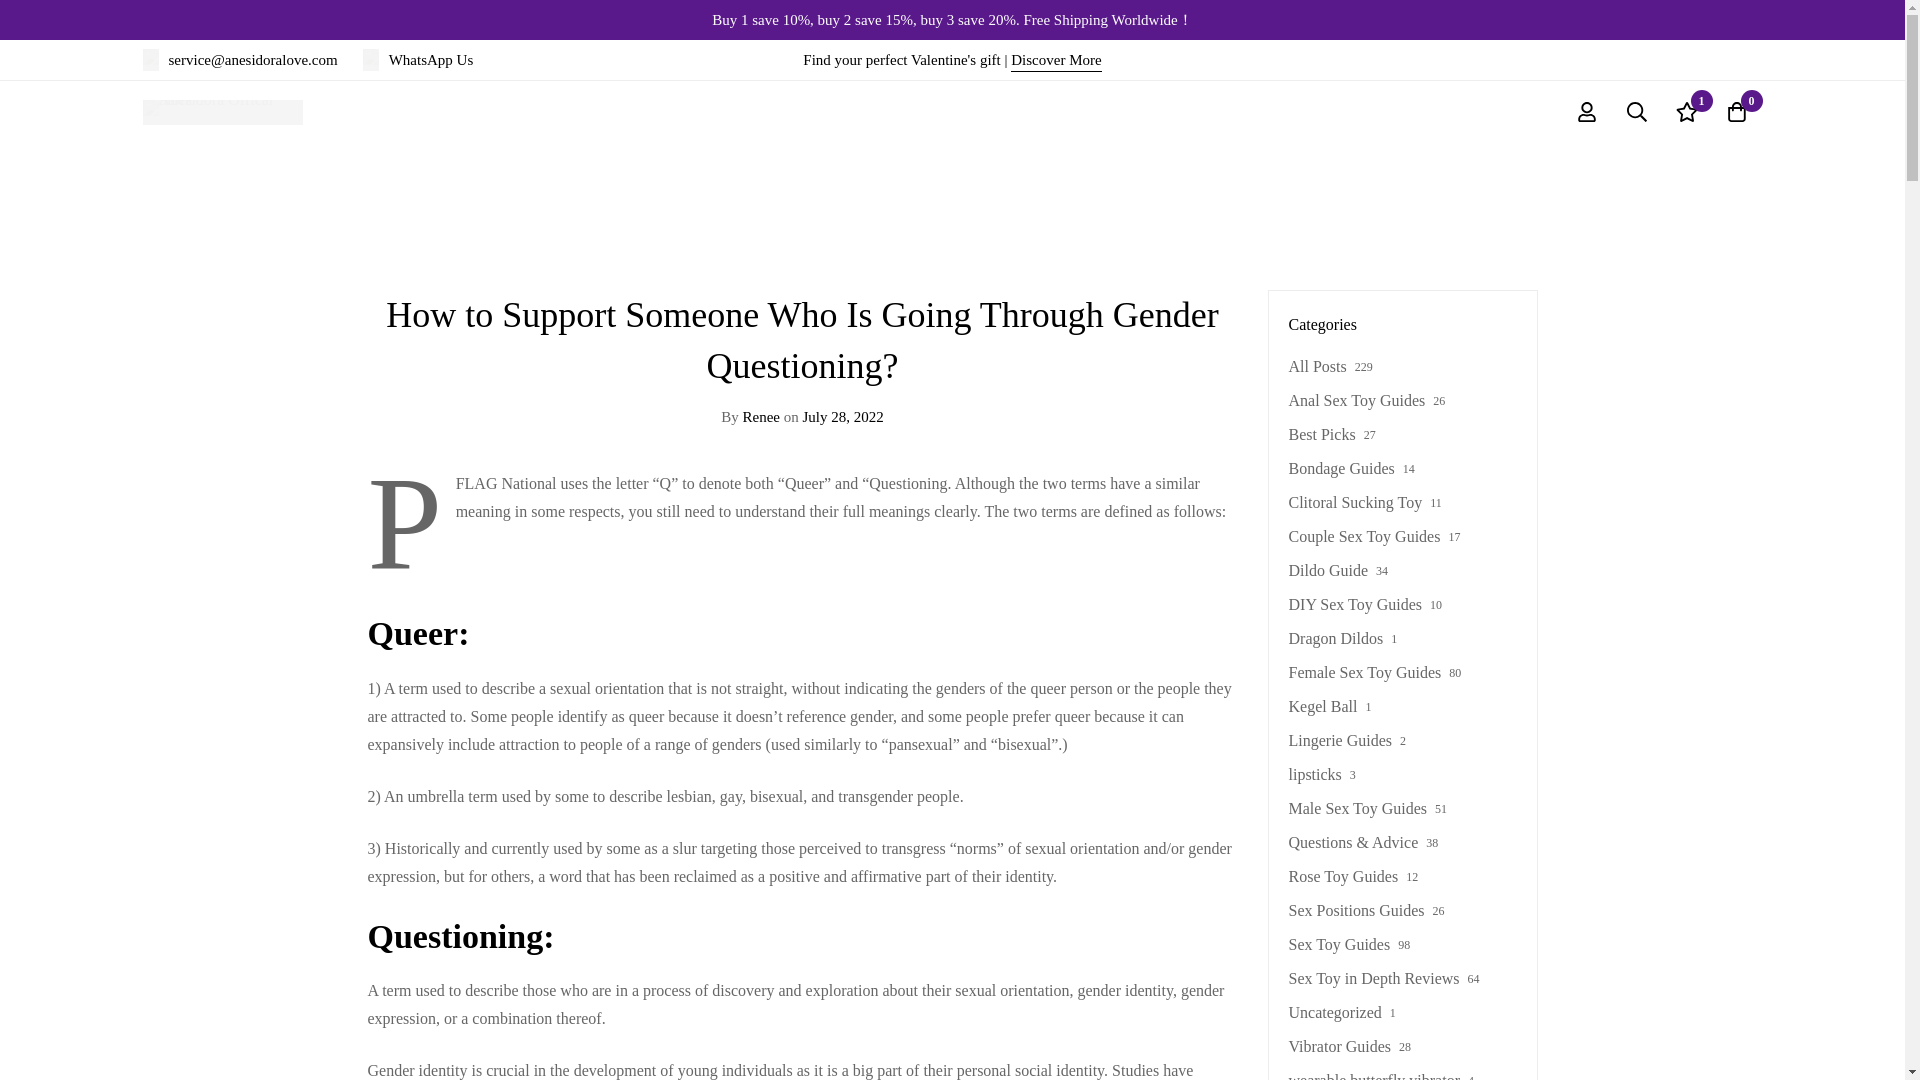  I want to click on WhatsApp Us, so click(418, 60).